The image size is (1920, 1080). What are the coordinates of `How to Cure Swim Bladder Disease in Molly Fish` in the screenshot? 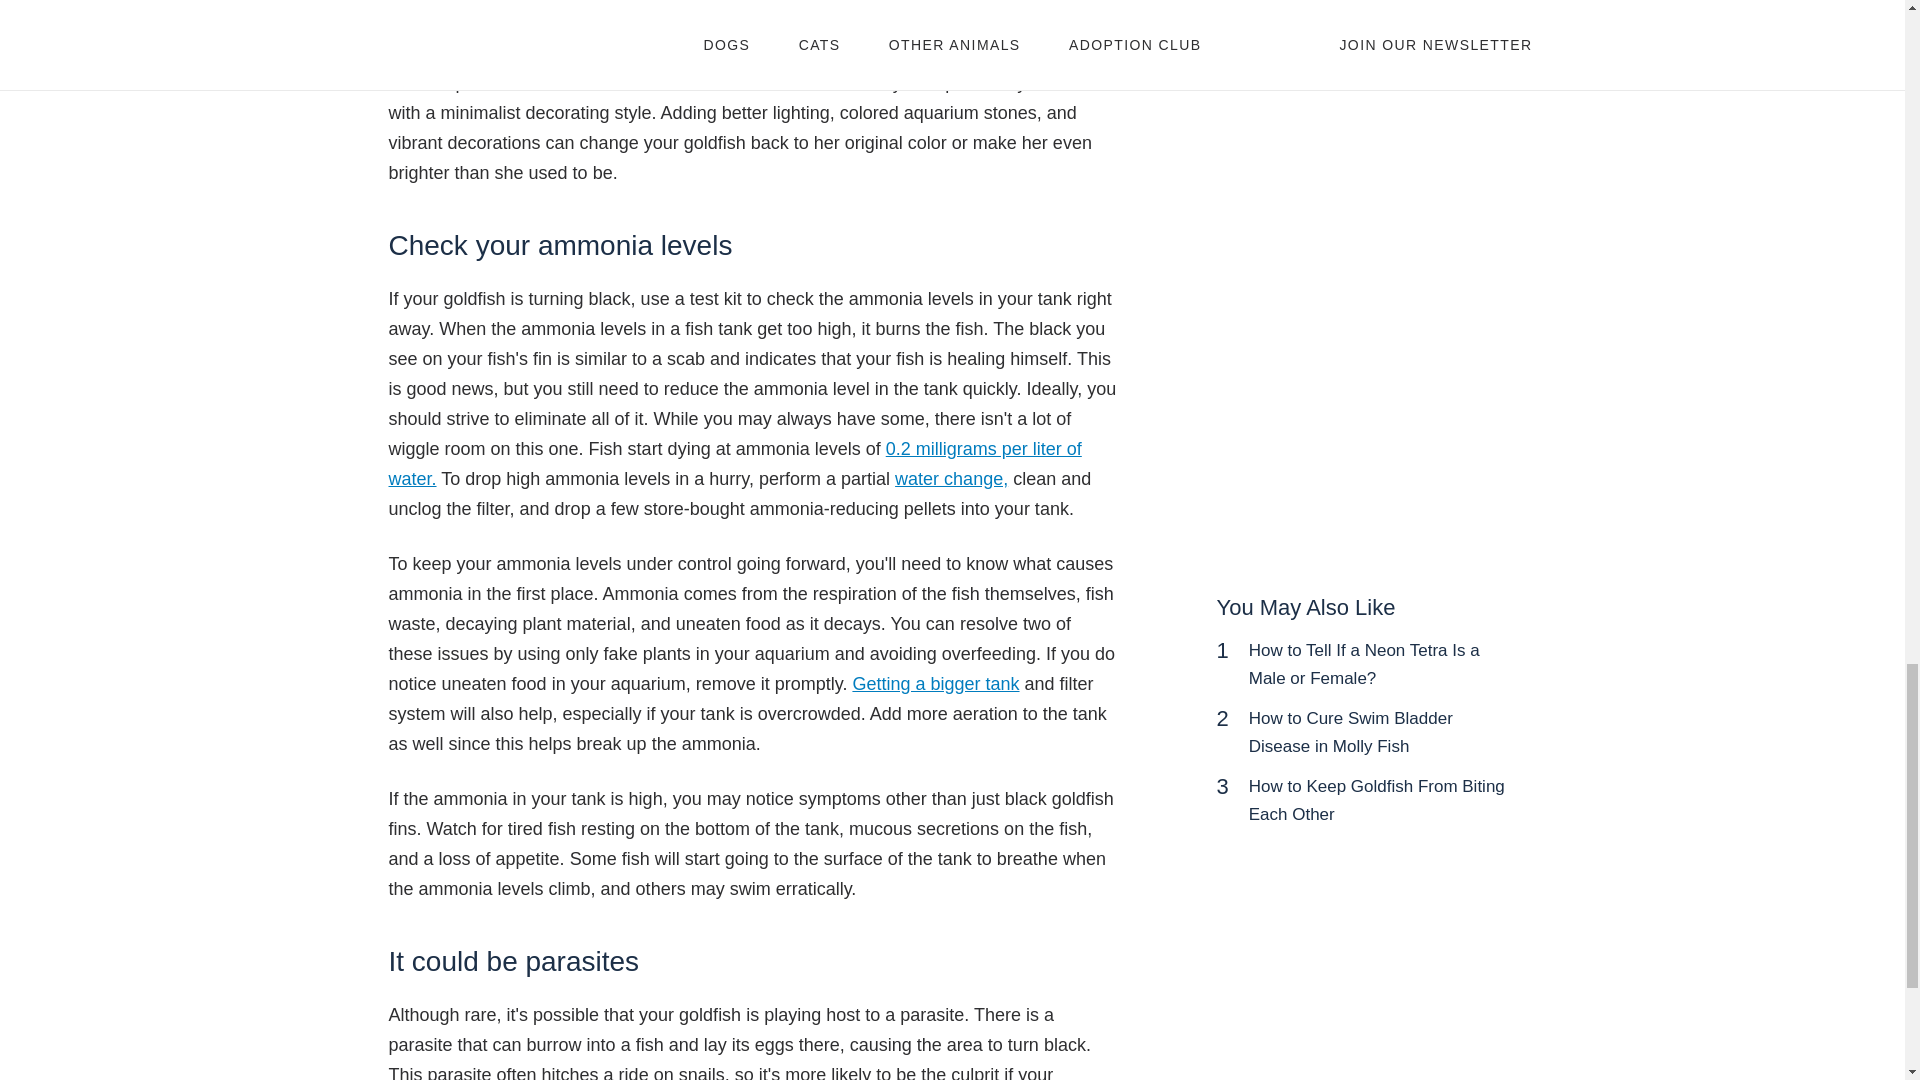 It's located at (1351, 732).